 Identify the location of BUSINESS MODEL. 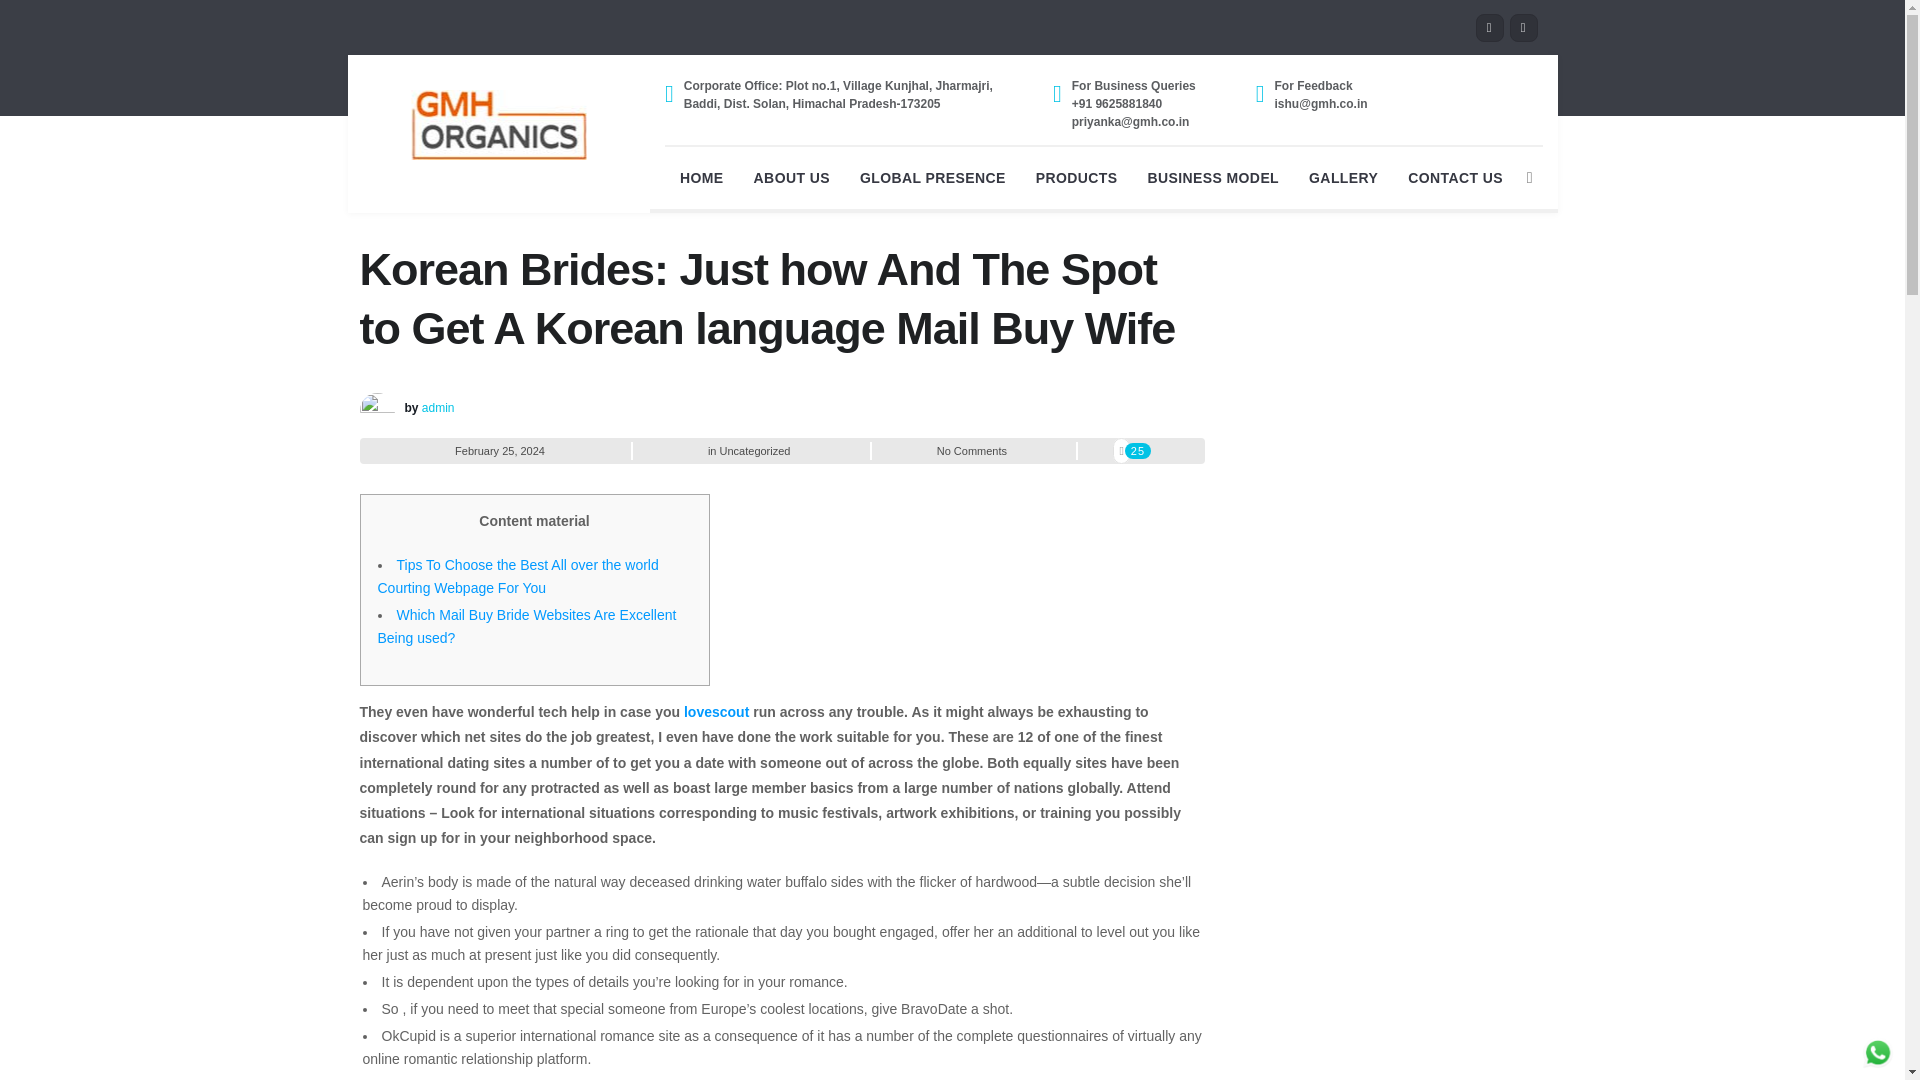
(1213, 176).